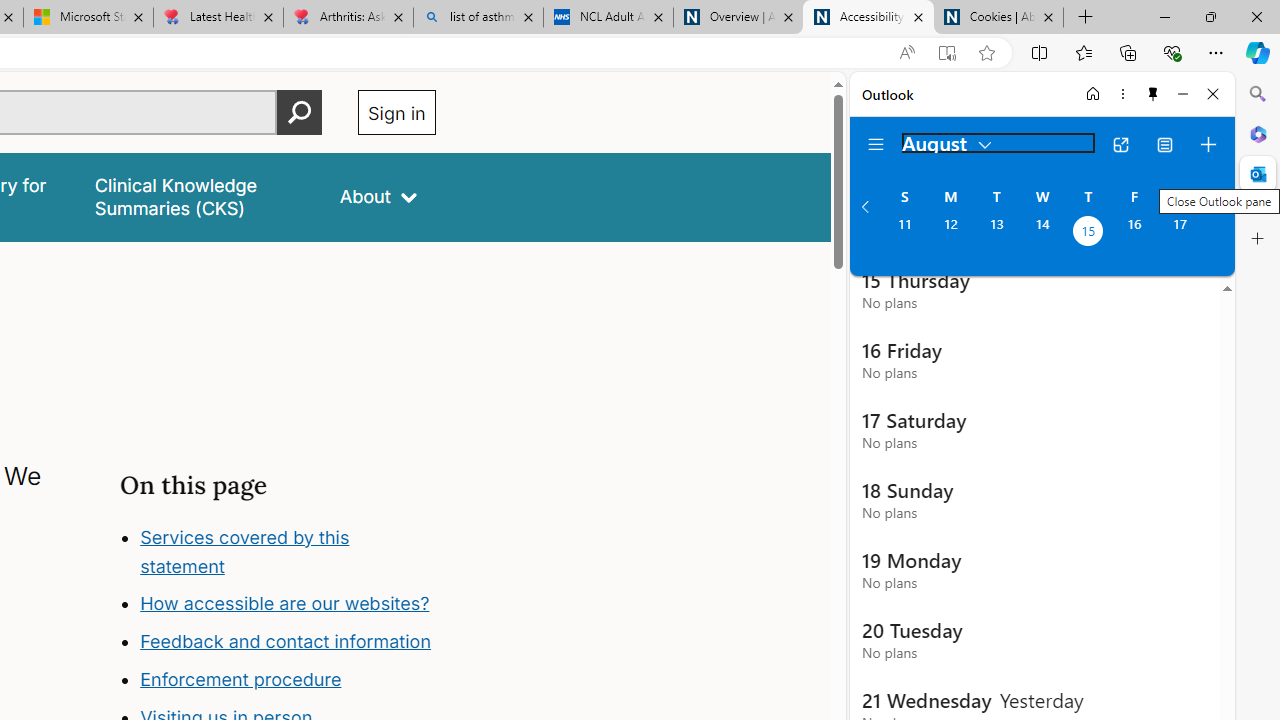 Image resolution: width=1280 pixels, height=720 pixels. What do you see at coordinates (1165, 144) in the screenshot?
I see `View Switcher. Current view is Agenda view` at bounding box center [1165, 144].